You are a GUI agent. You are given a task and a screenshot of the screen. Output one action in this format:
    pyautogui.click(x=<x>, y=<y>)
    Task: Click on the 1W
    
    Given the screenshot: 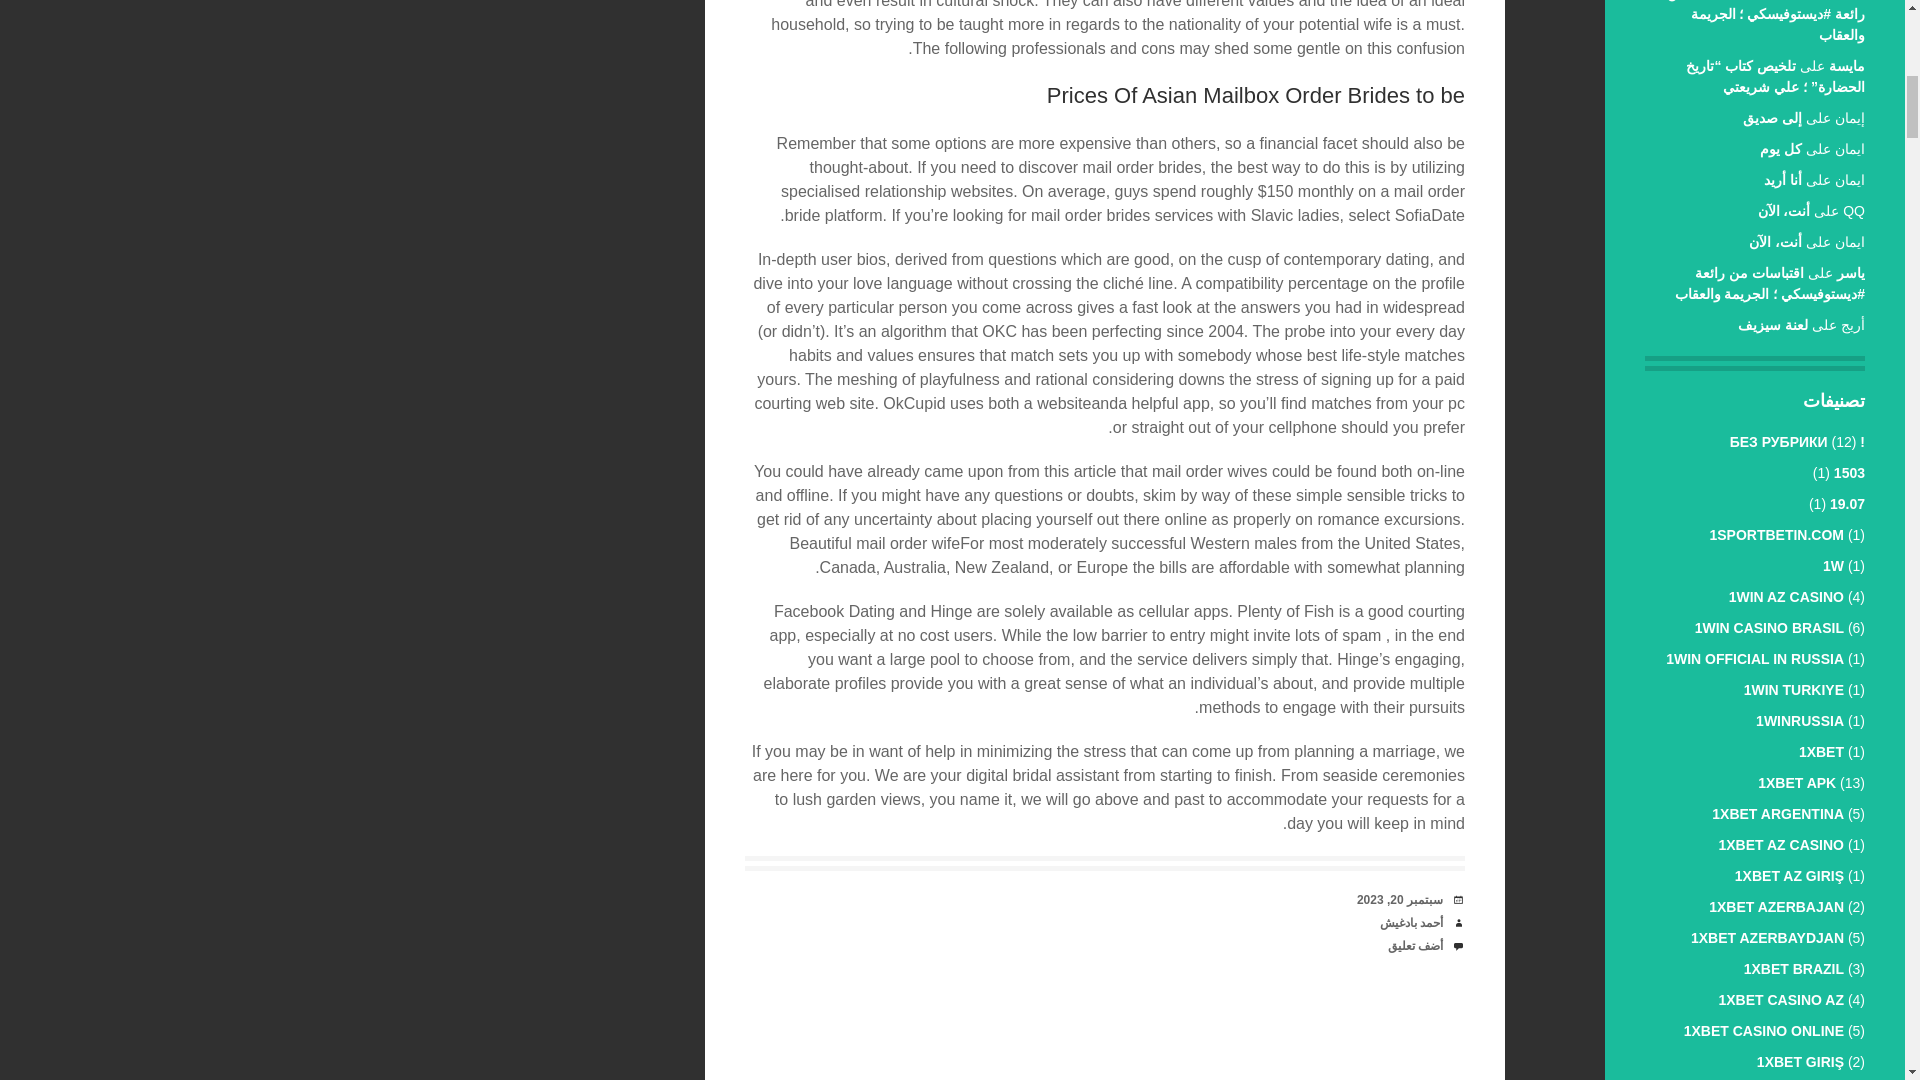 What is the action you would take?
    pyautogui.click(x=1832, y=566)
    